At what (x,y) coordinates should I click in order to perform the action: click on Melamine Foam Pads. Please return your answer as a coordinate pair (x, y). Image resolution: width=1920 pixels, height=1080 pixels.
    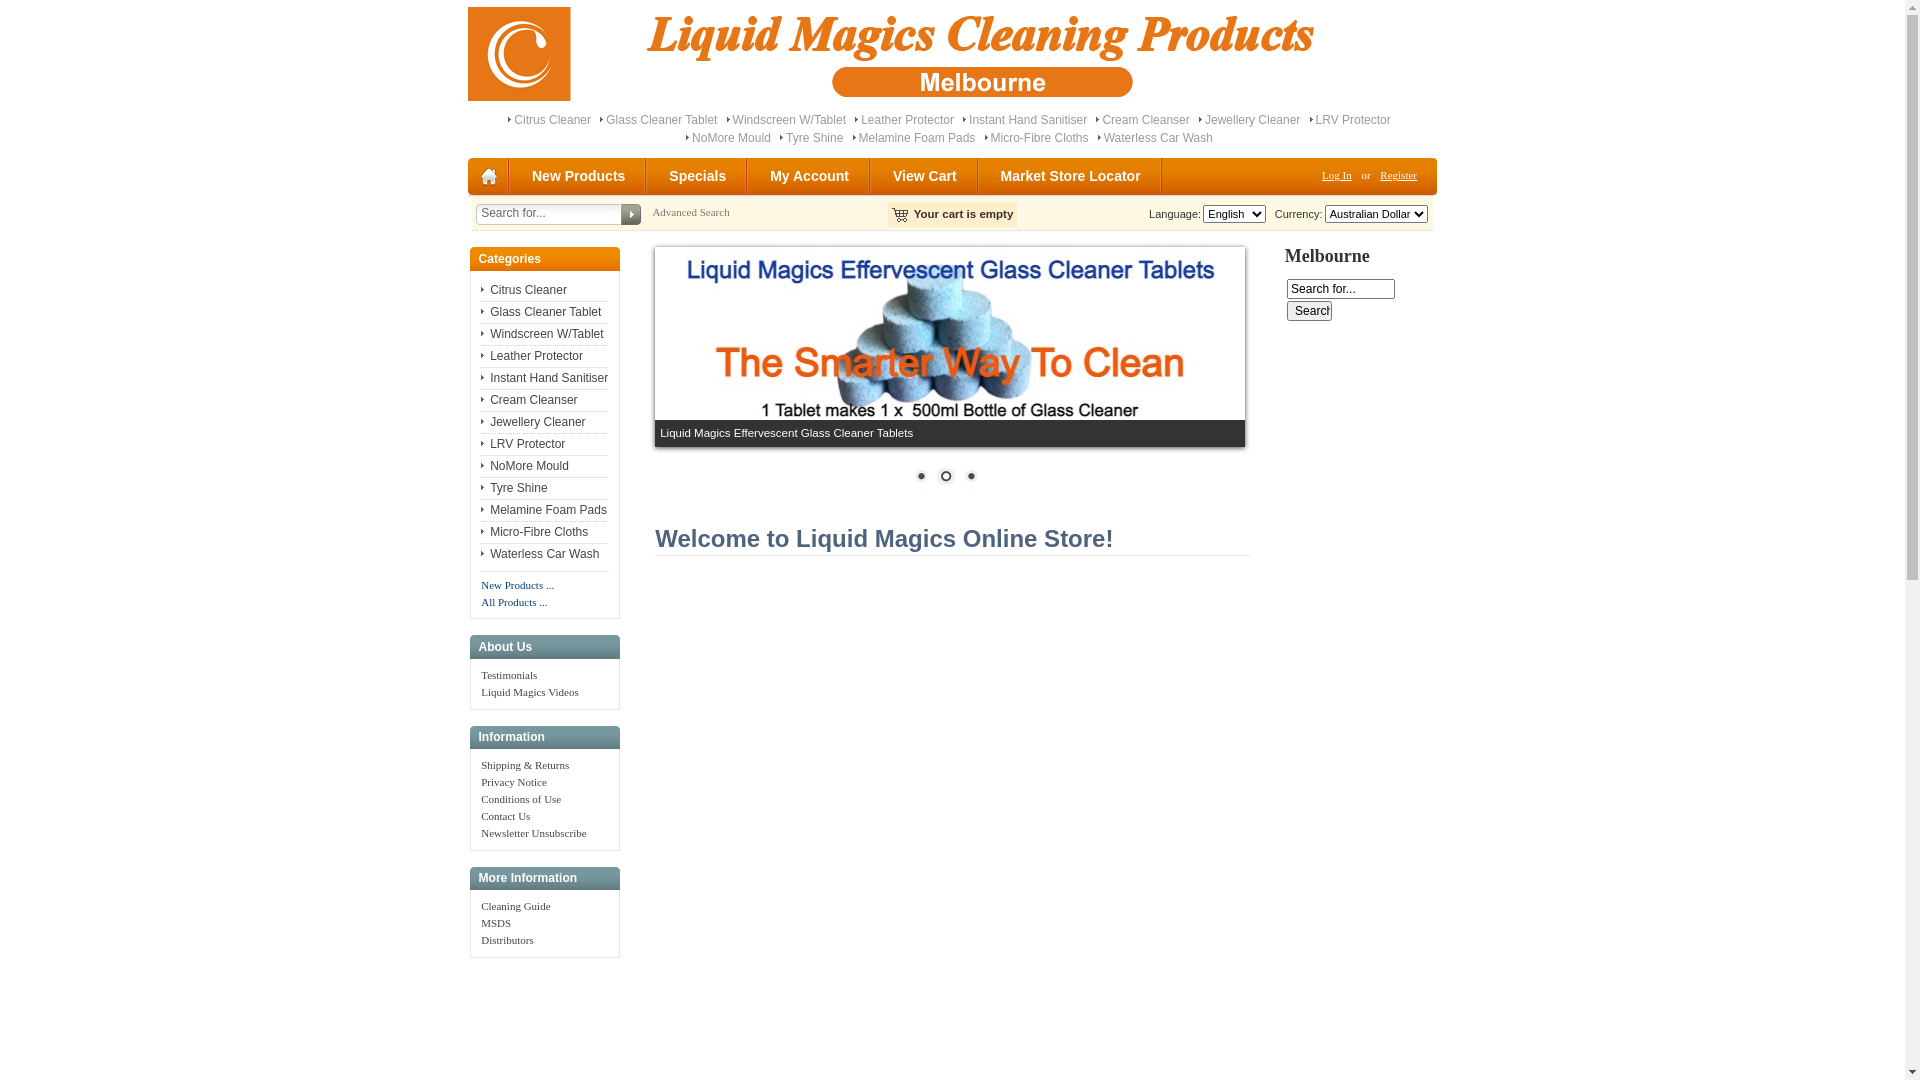
    Looking at the image, I should click on (918, 138).